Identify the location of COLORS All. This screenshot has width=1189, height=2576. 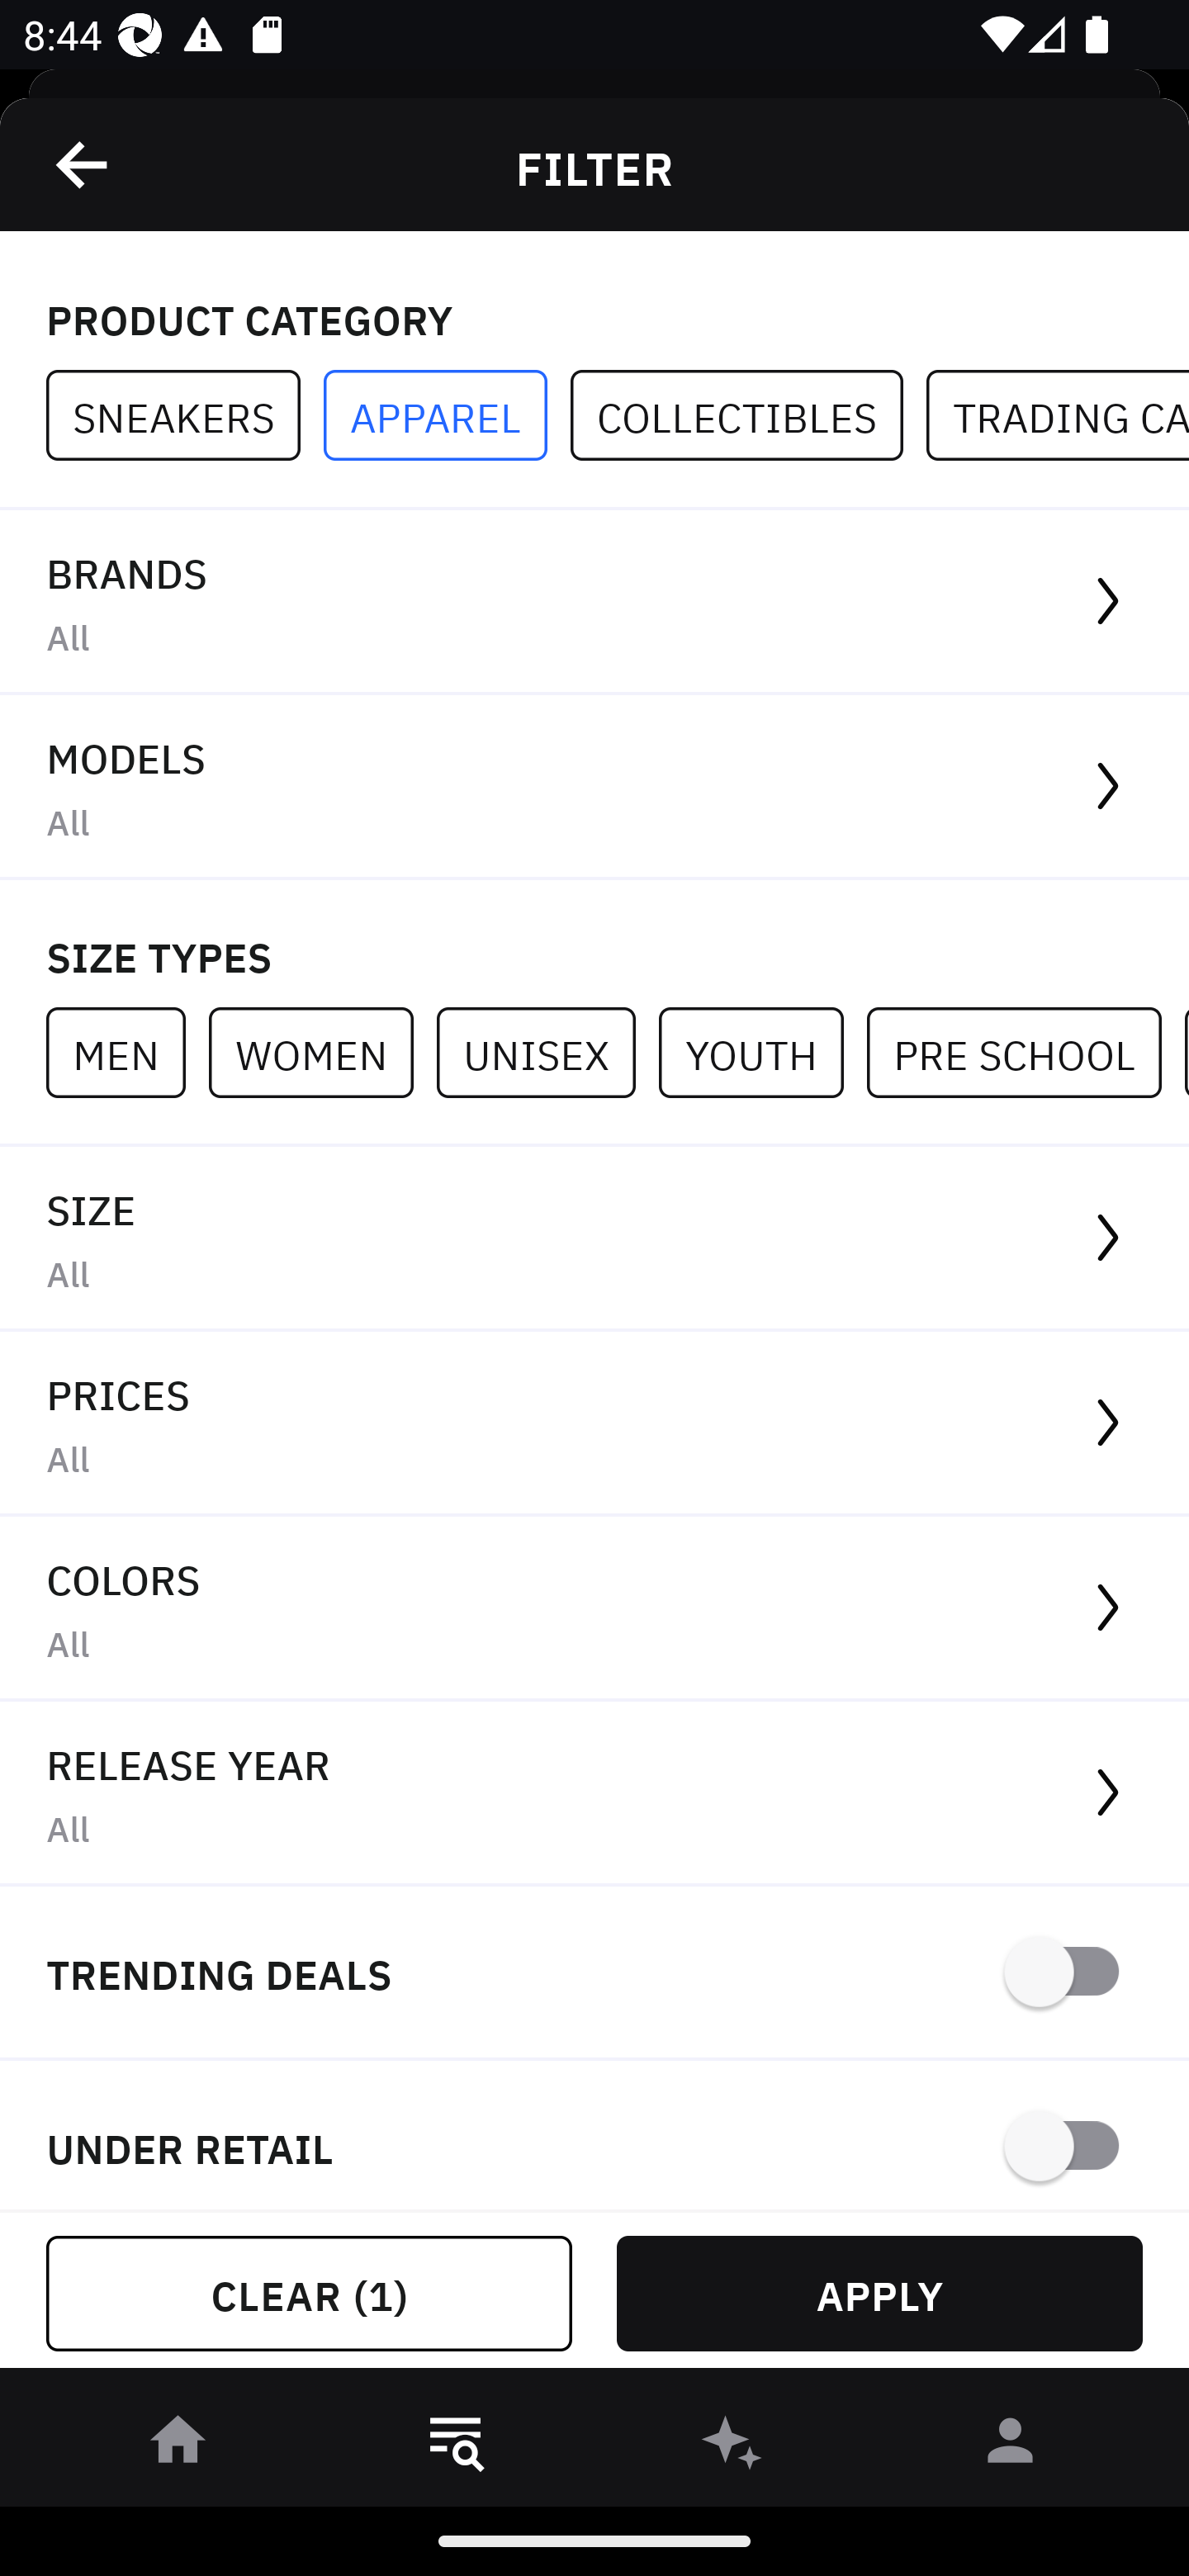
(594, 1610).